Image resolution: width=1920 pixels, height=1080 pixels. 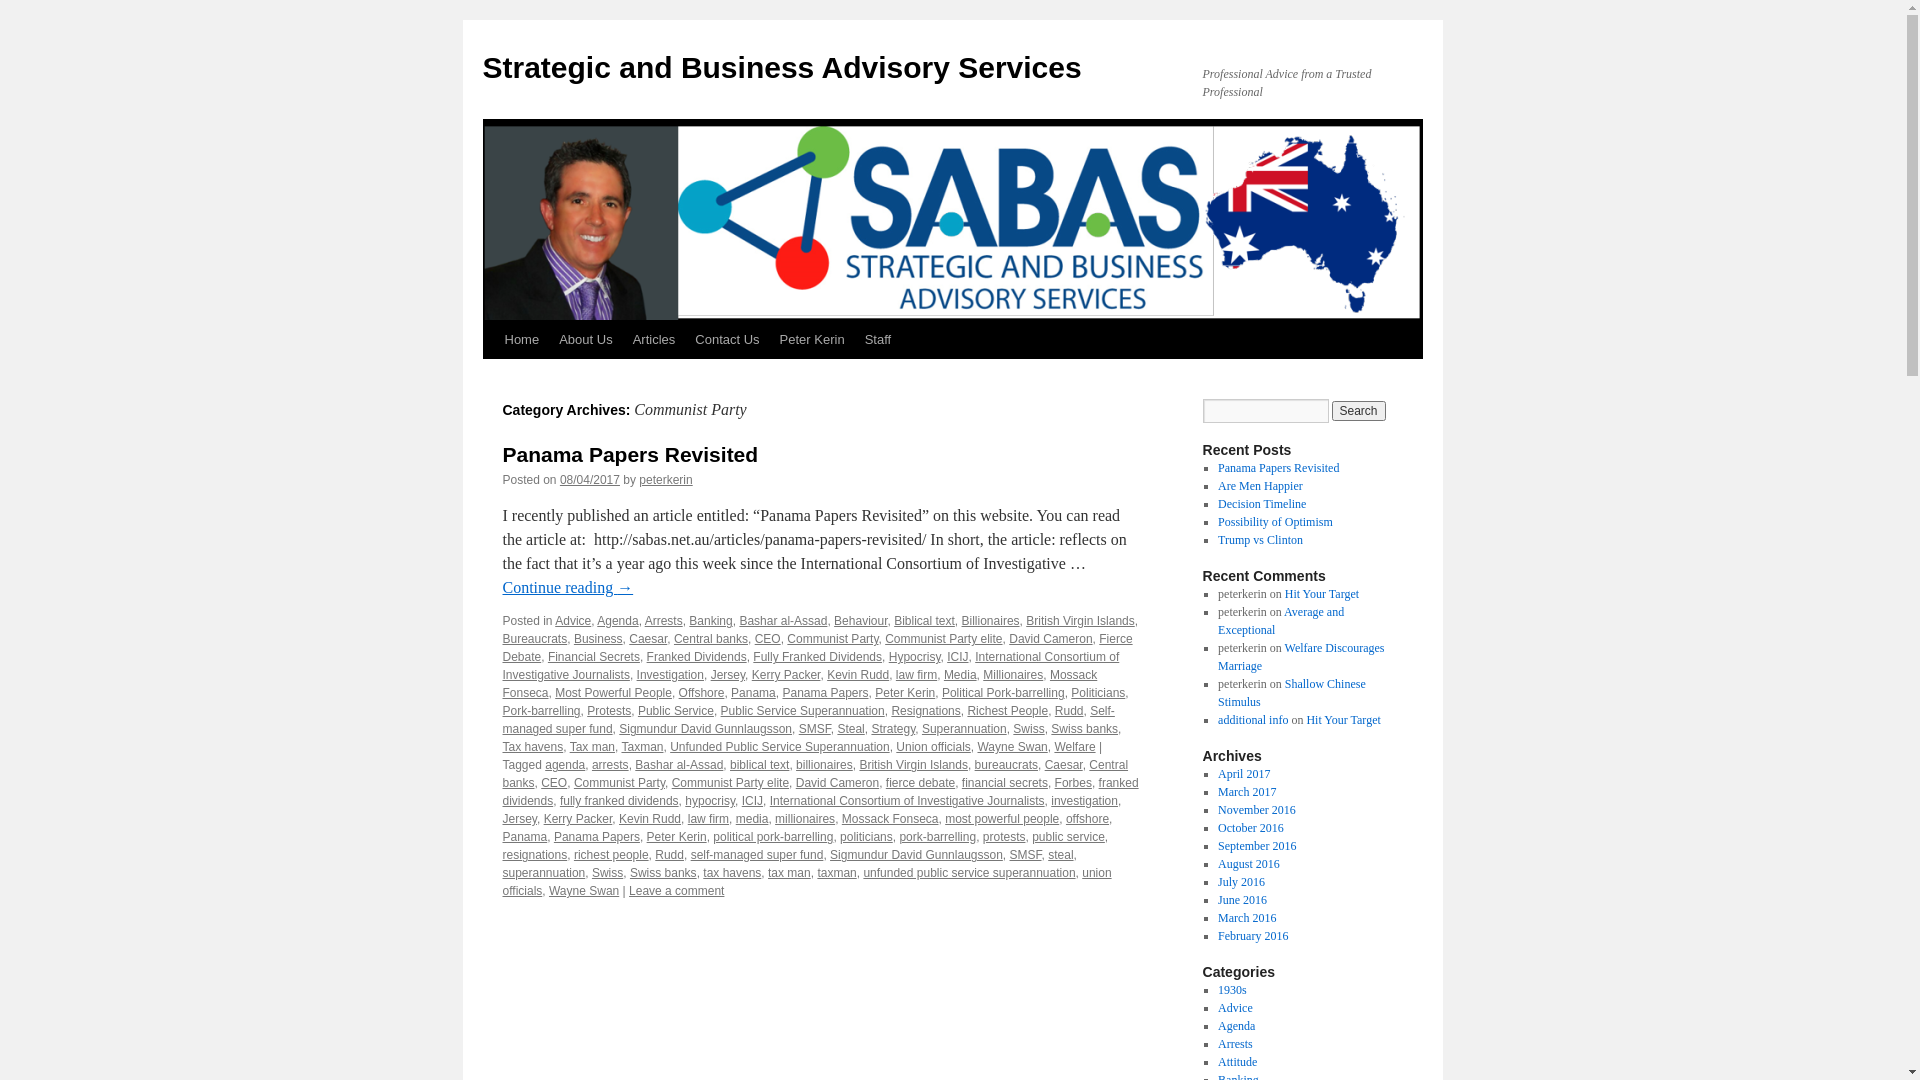 What do you see at coordinates (806, 882) in the screenshot?
I see `union officials` at bounding box center [806, 882].